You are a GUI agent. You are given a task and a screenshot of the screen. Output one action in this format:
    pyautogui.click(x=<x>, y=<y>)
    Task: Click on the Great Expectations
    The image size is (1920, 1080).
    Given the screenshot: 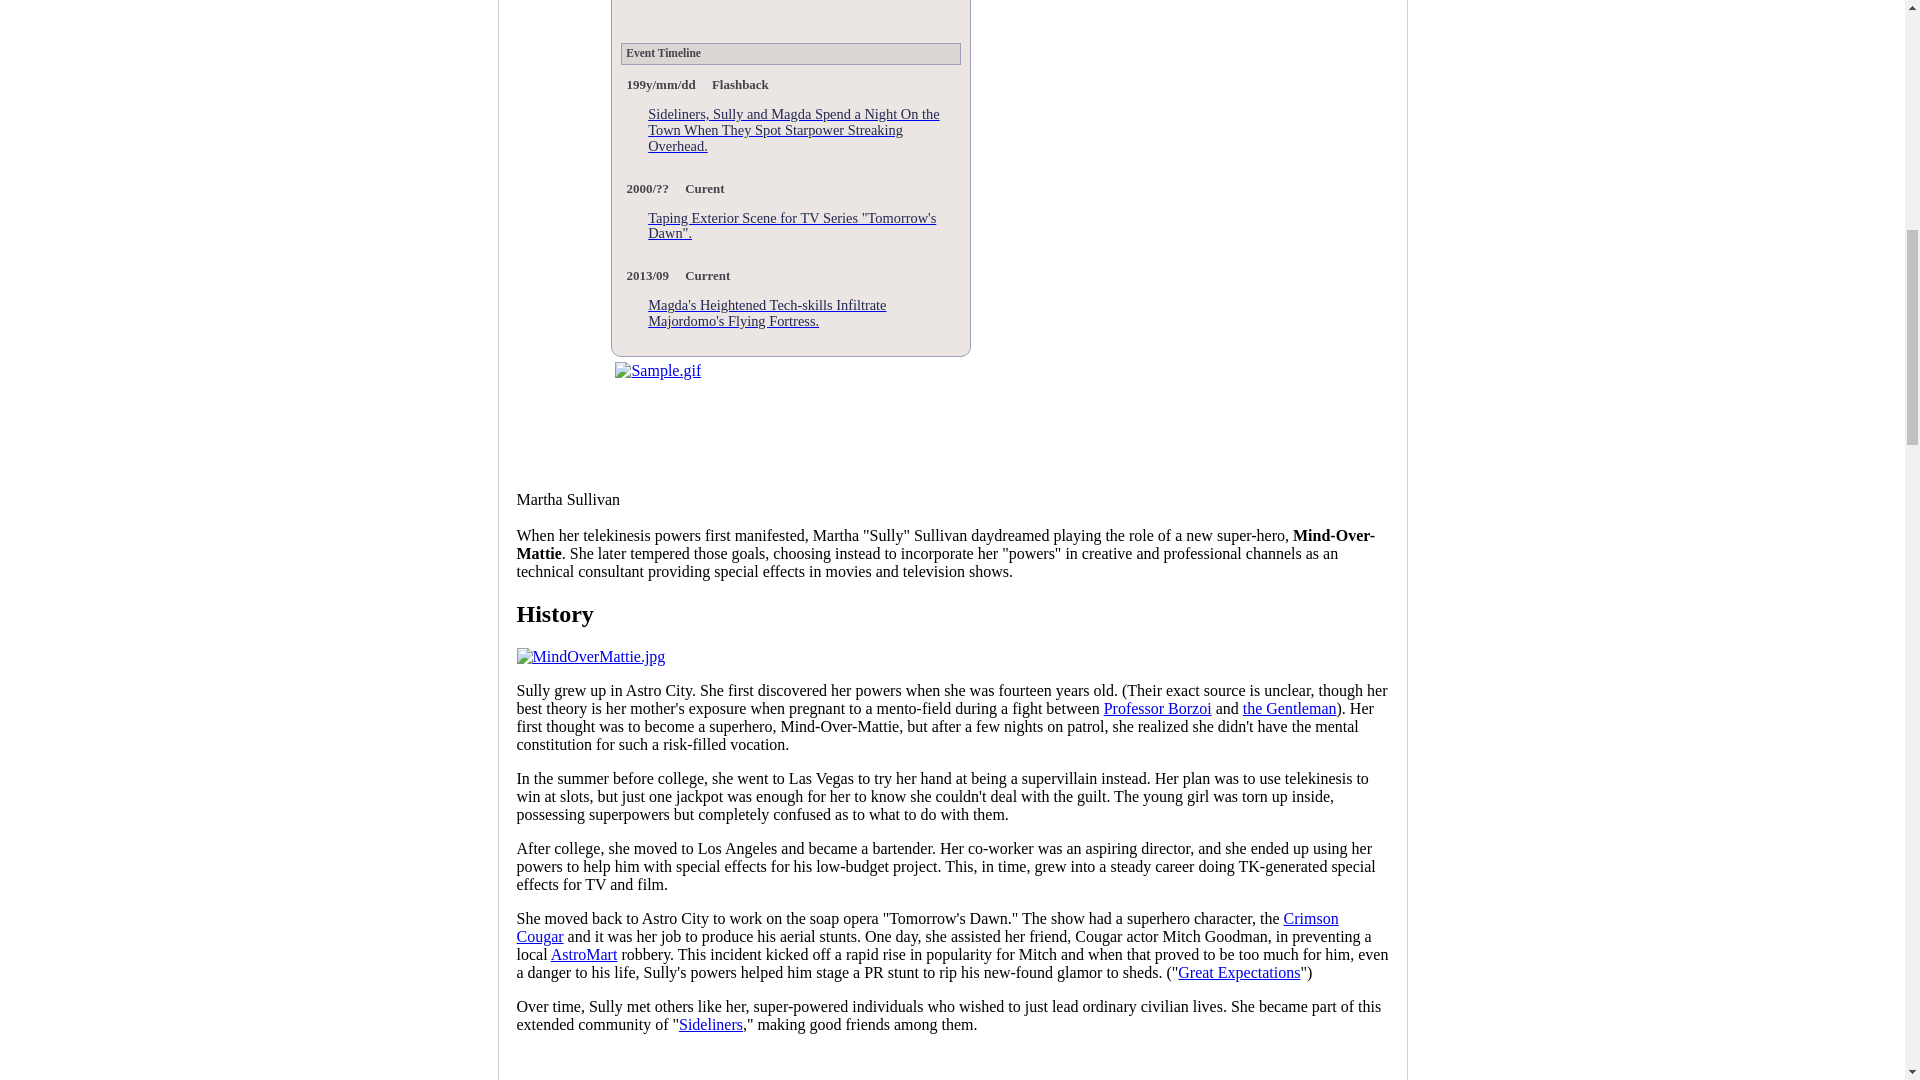 What is the action you would take?
    pyautogui.click(x=1238, y=972)
    